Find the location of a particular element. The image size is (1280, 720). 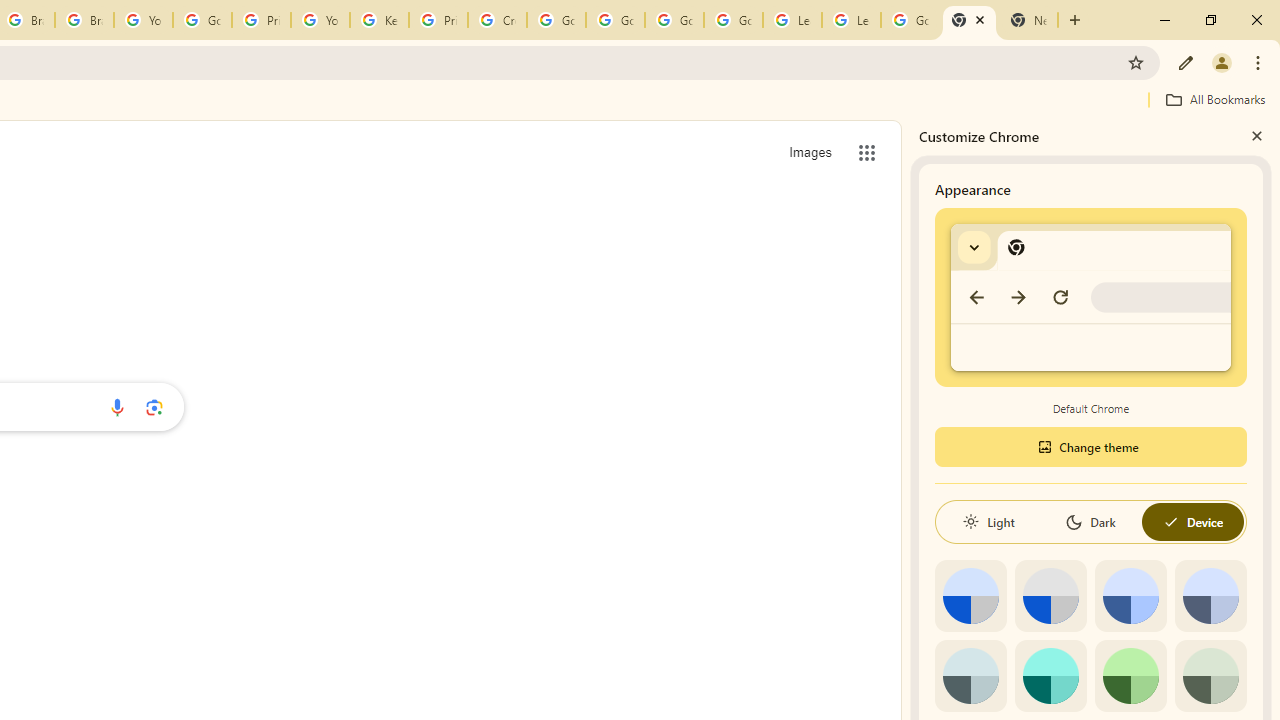

New Tab is located at coordinates (969, 20).